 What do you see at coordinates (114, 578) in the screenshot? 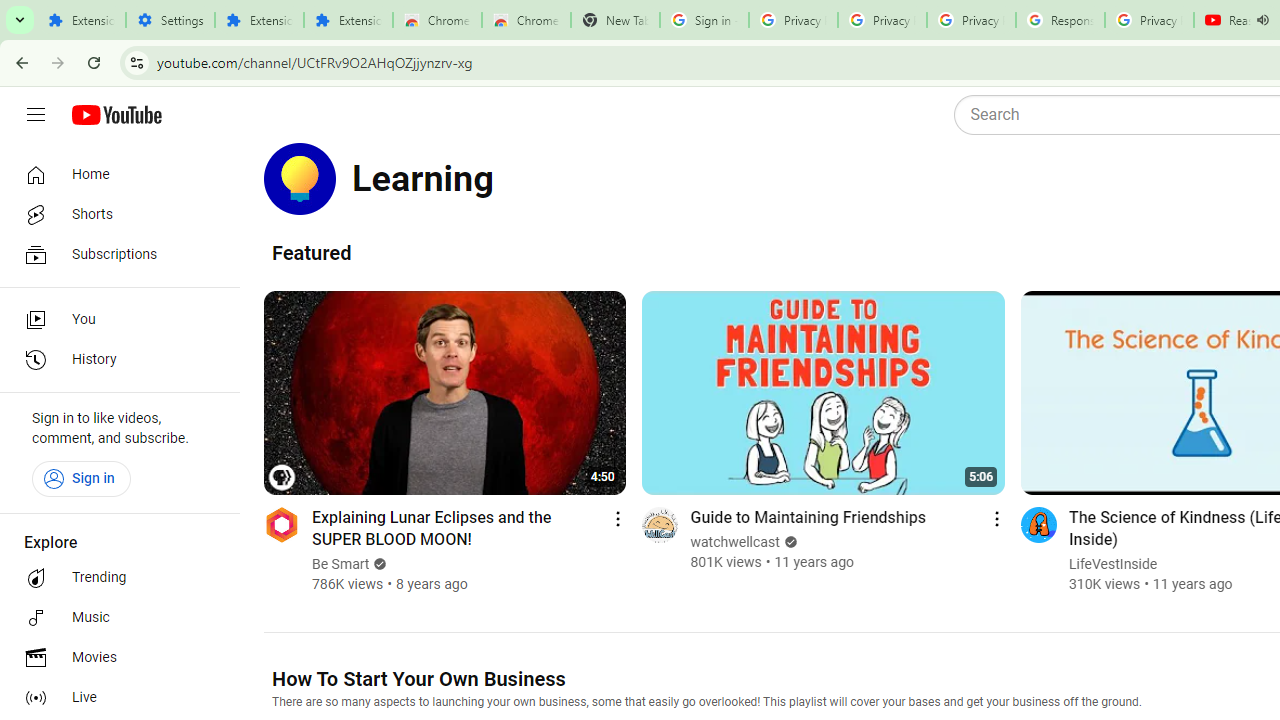
I see `Trending` at bounding box center [114, 578].